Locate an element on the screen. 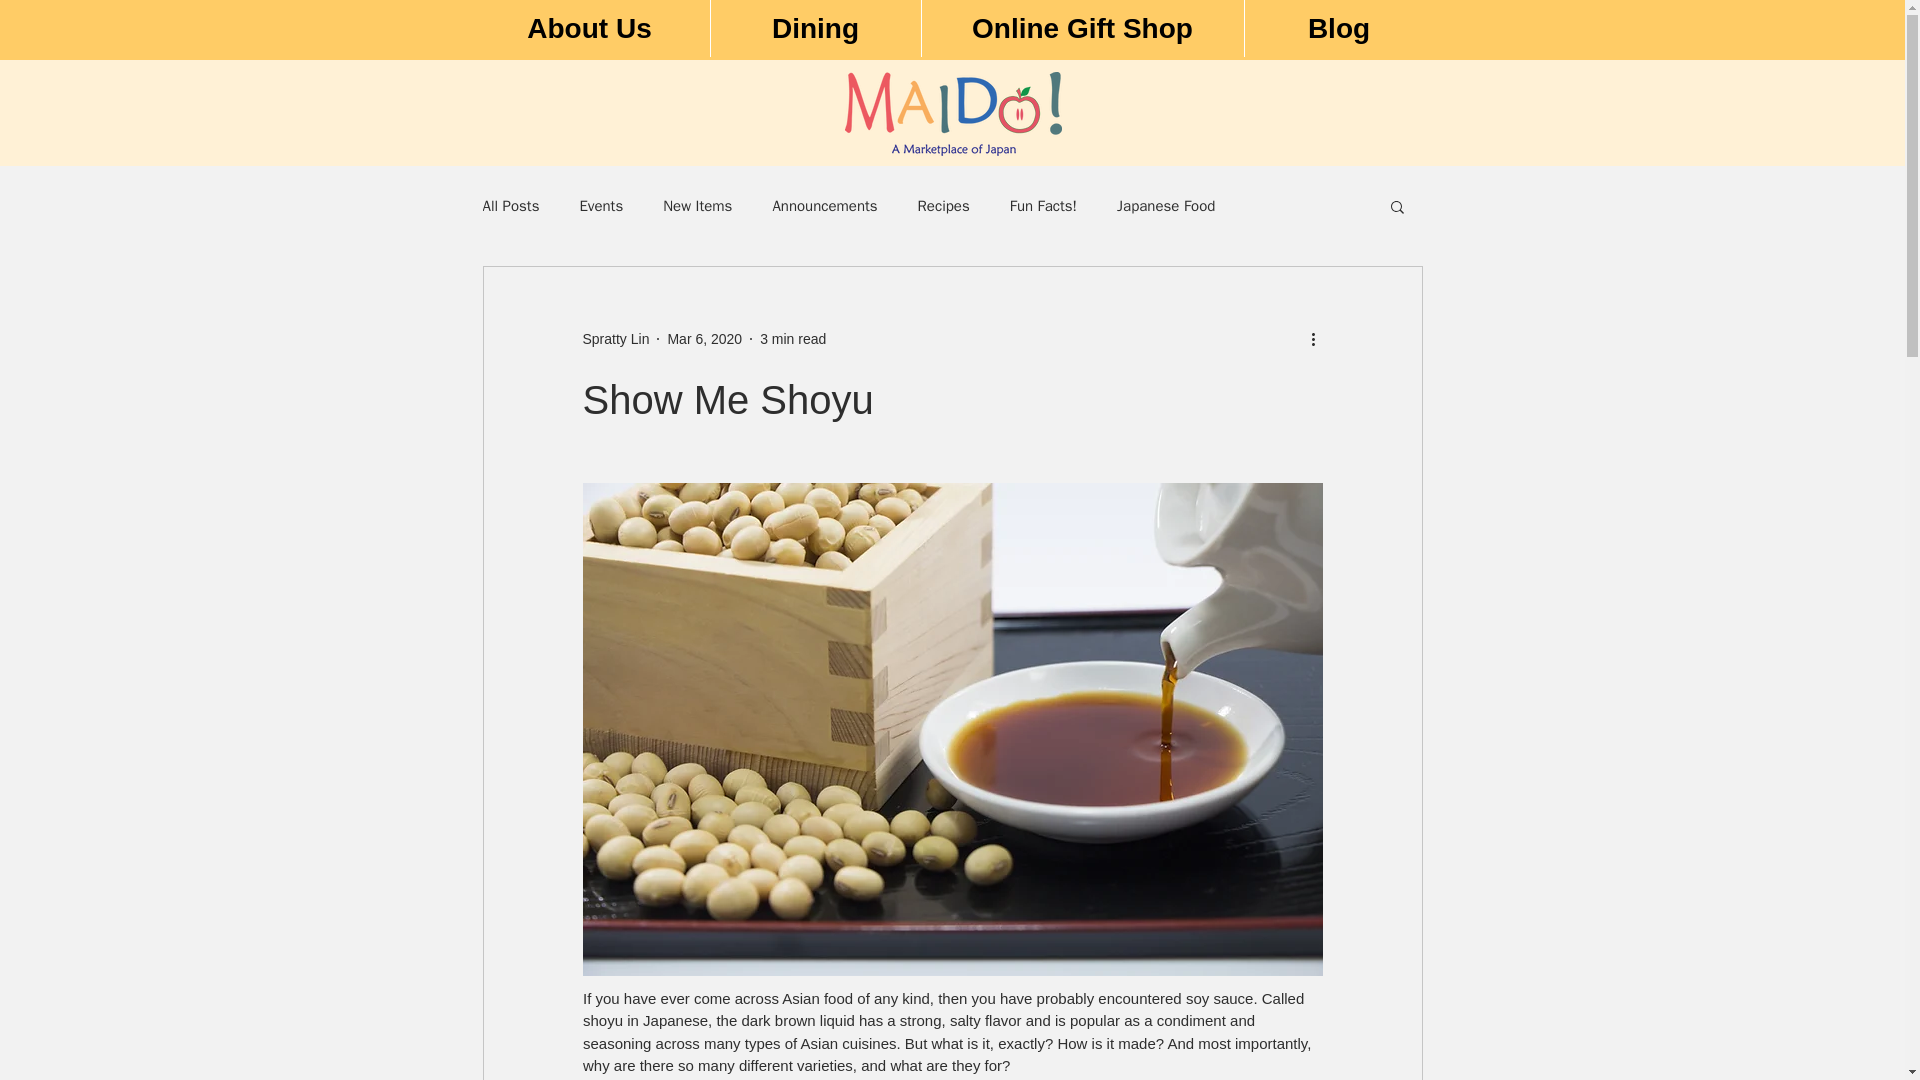 The image size is (1920, 1080). All Posts is located at coordinates (510, 204).